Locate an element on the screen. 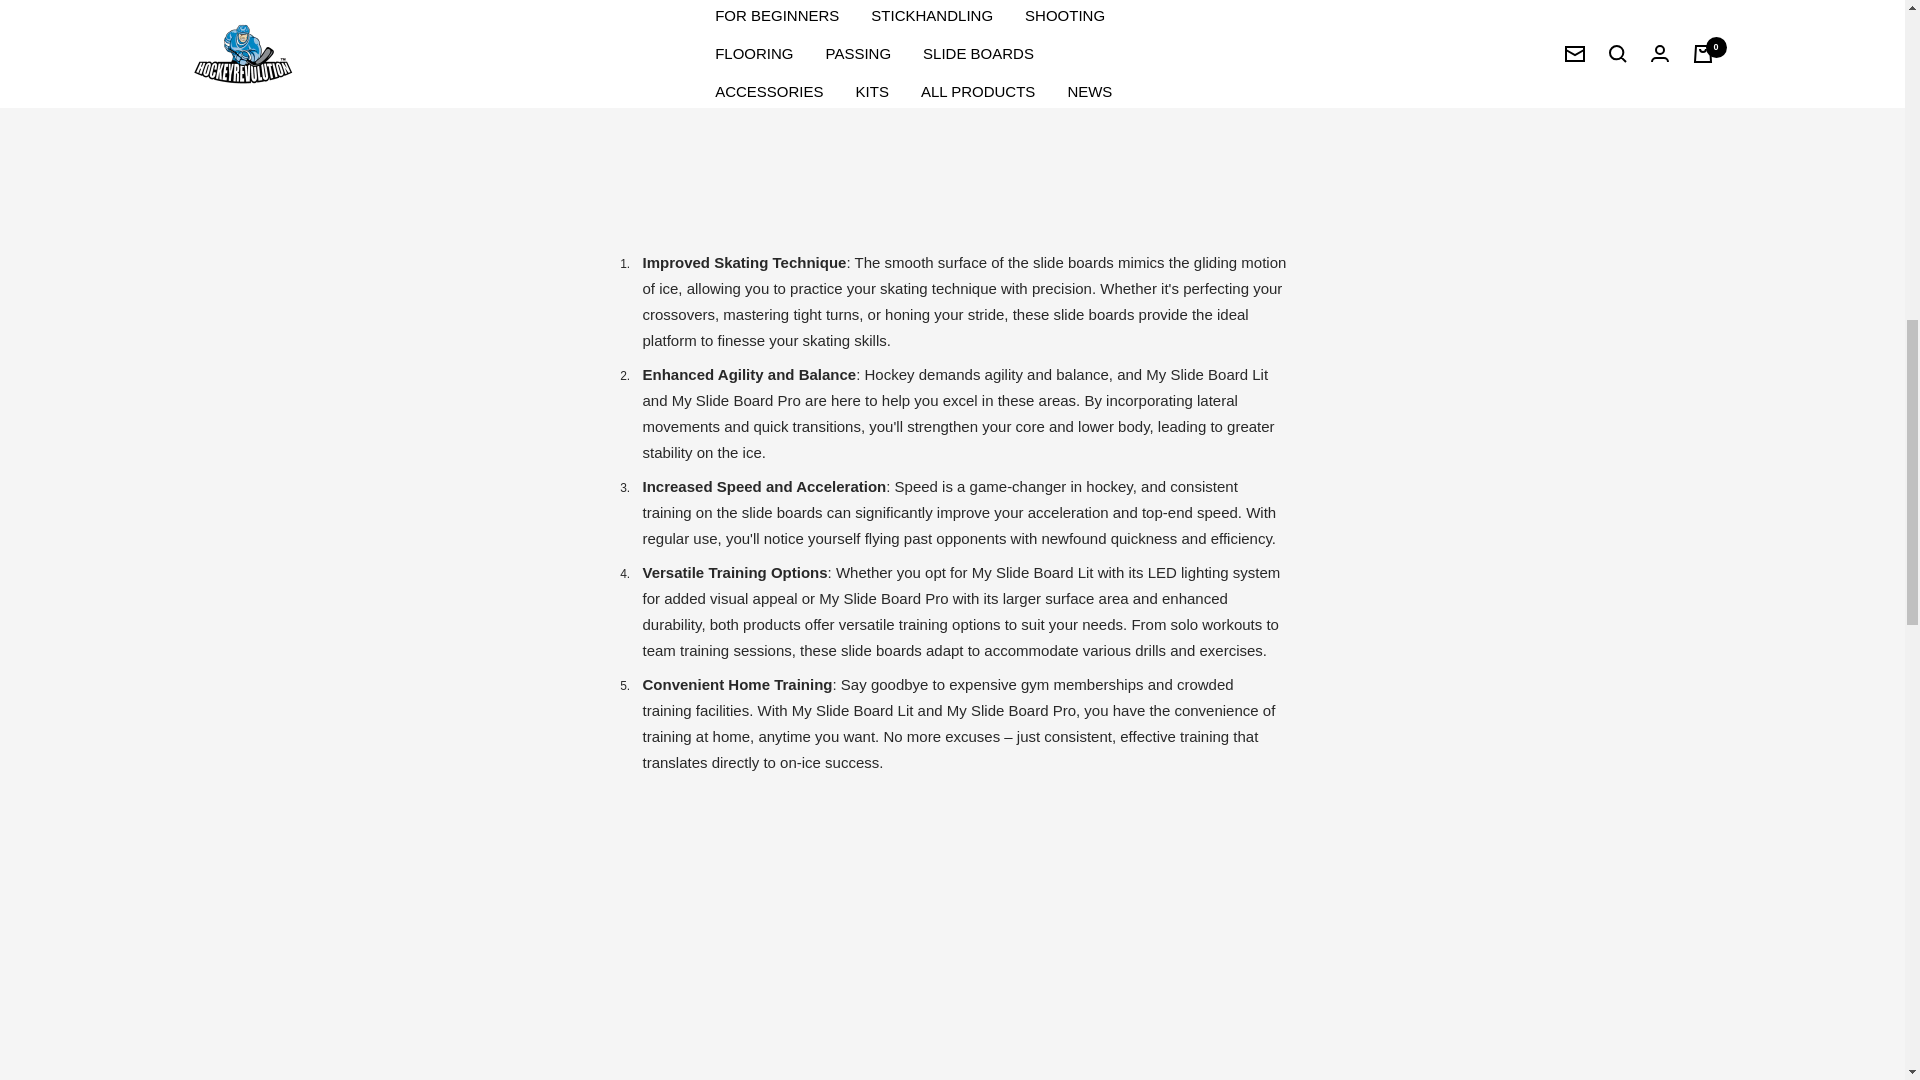  YouTube video player is located at coordinates (898, 111).